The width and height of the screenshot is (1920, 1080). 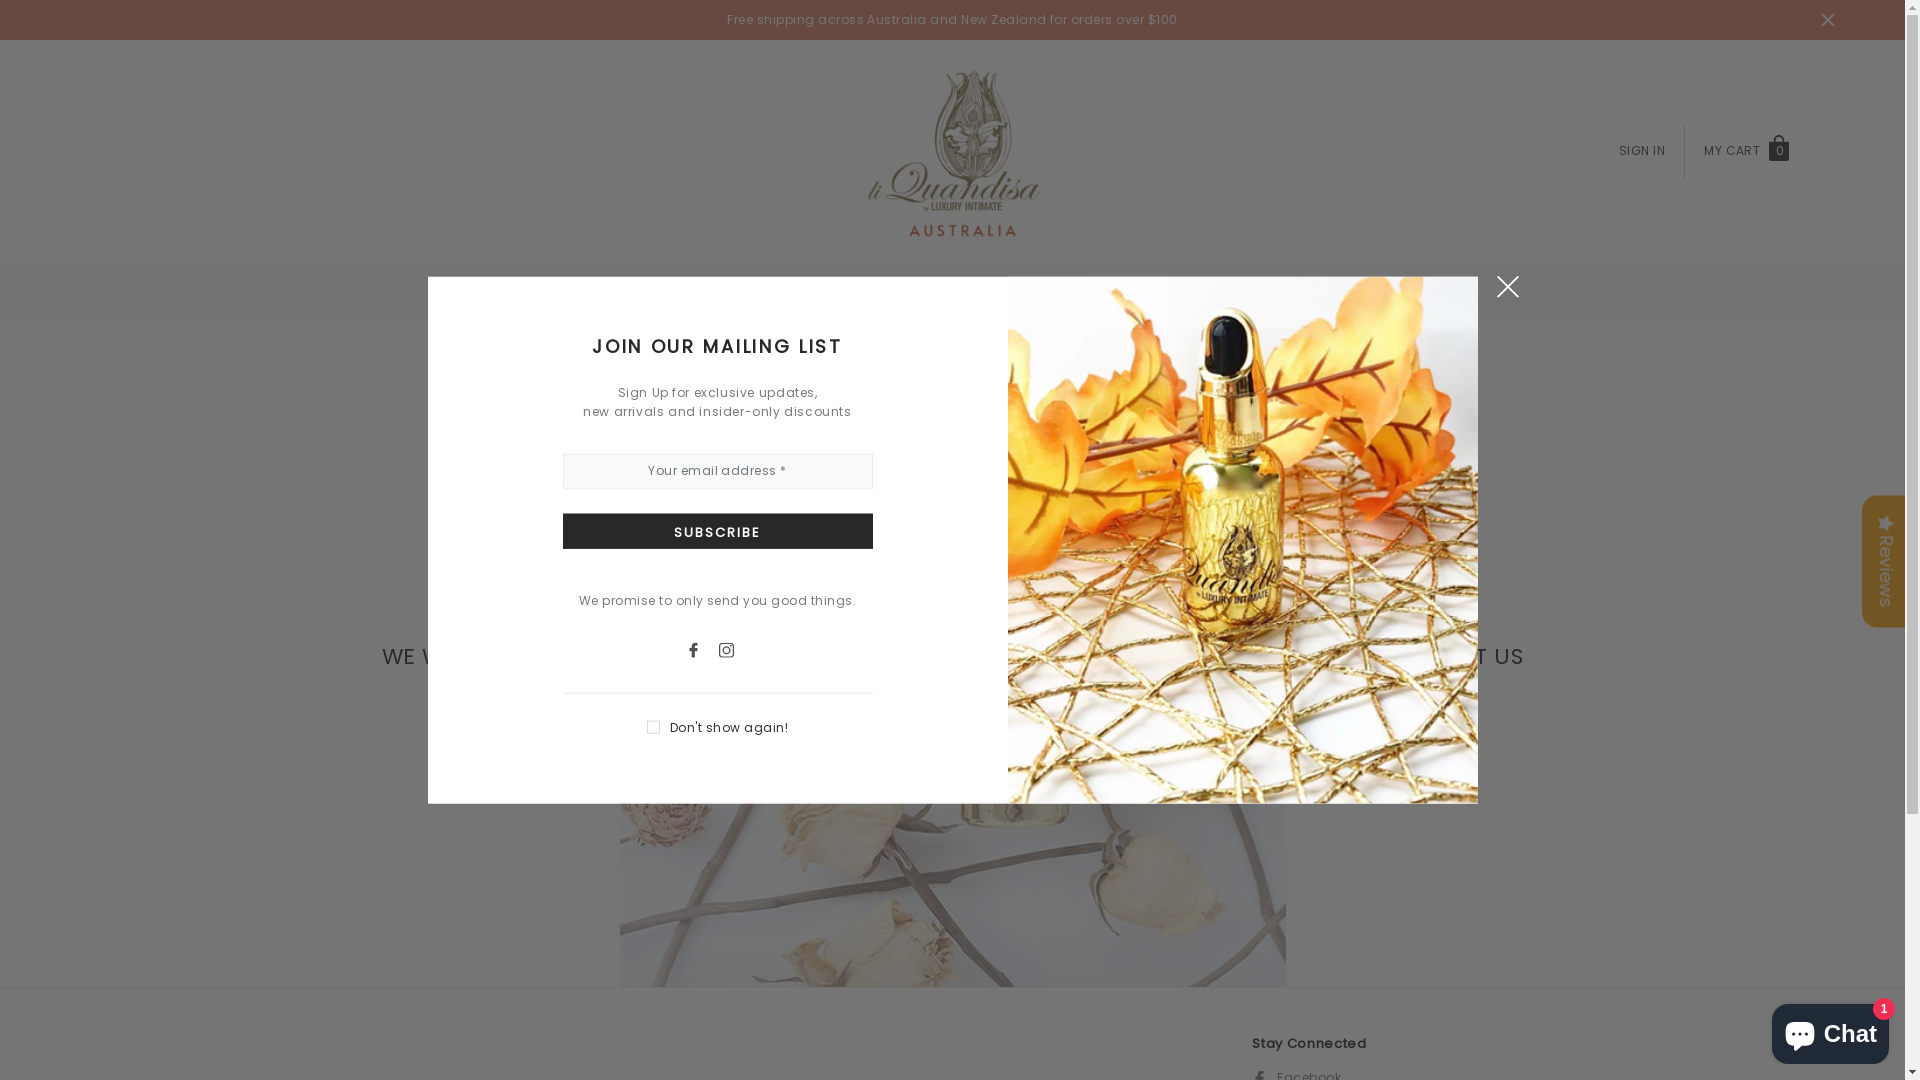 I want to click on Facebook, so click(x=702, y=648).